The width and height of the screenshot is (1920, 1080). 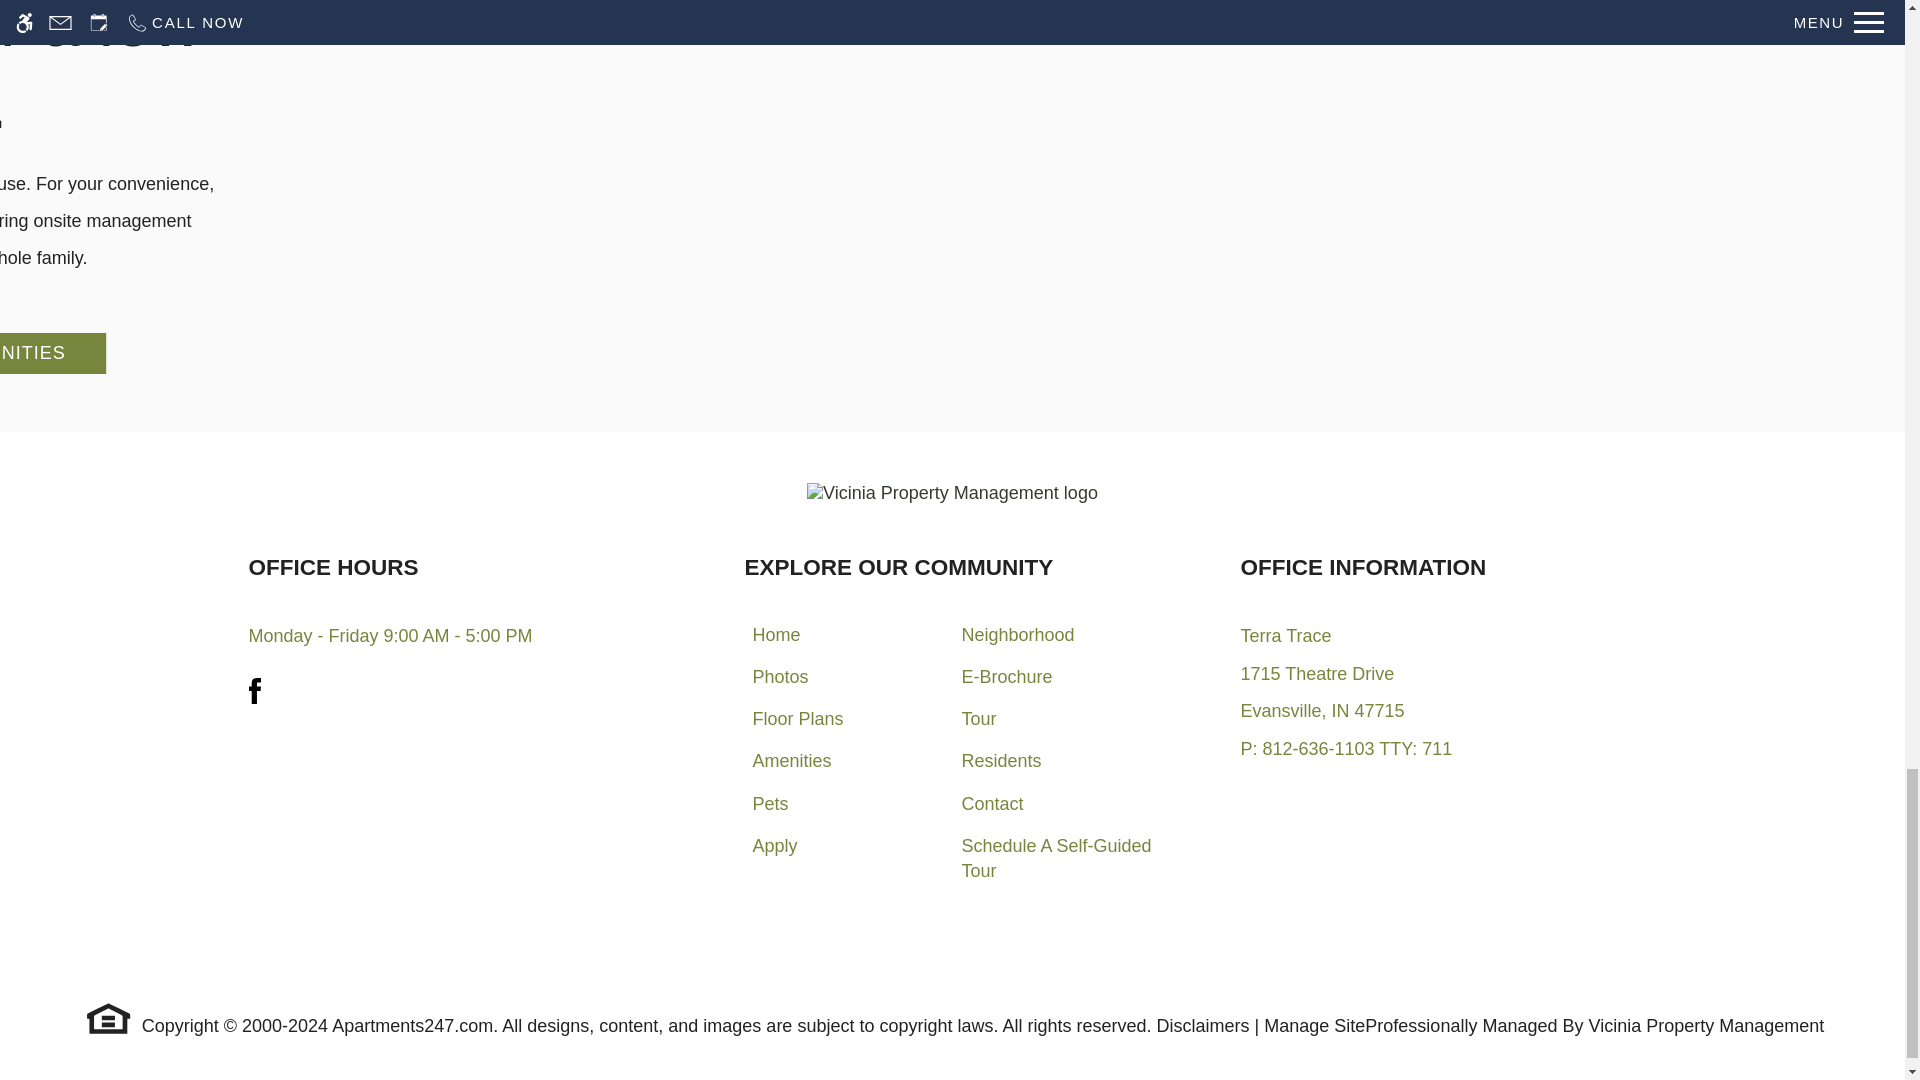 What do you see at coordinates (52, 352) in the screenshot?
I see `VIEW AMENITIES` at bounding box center [52, 352].